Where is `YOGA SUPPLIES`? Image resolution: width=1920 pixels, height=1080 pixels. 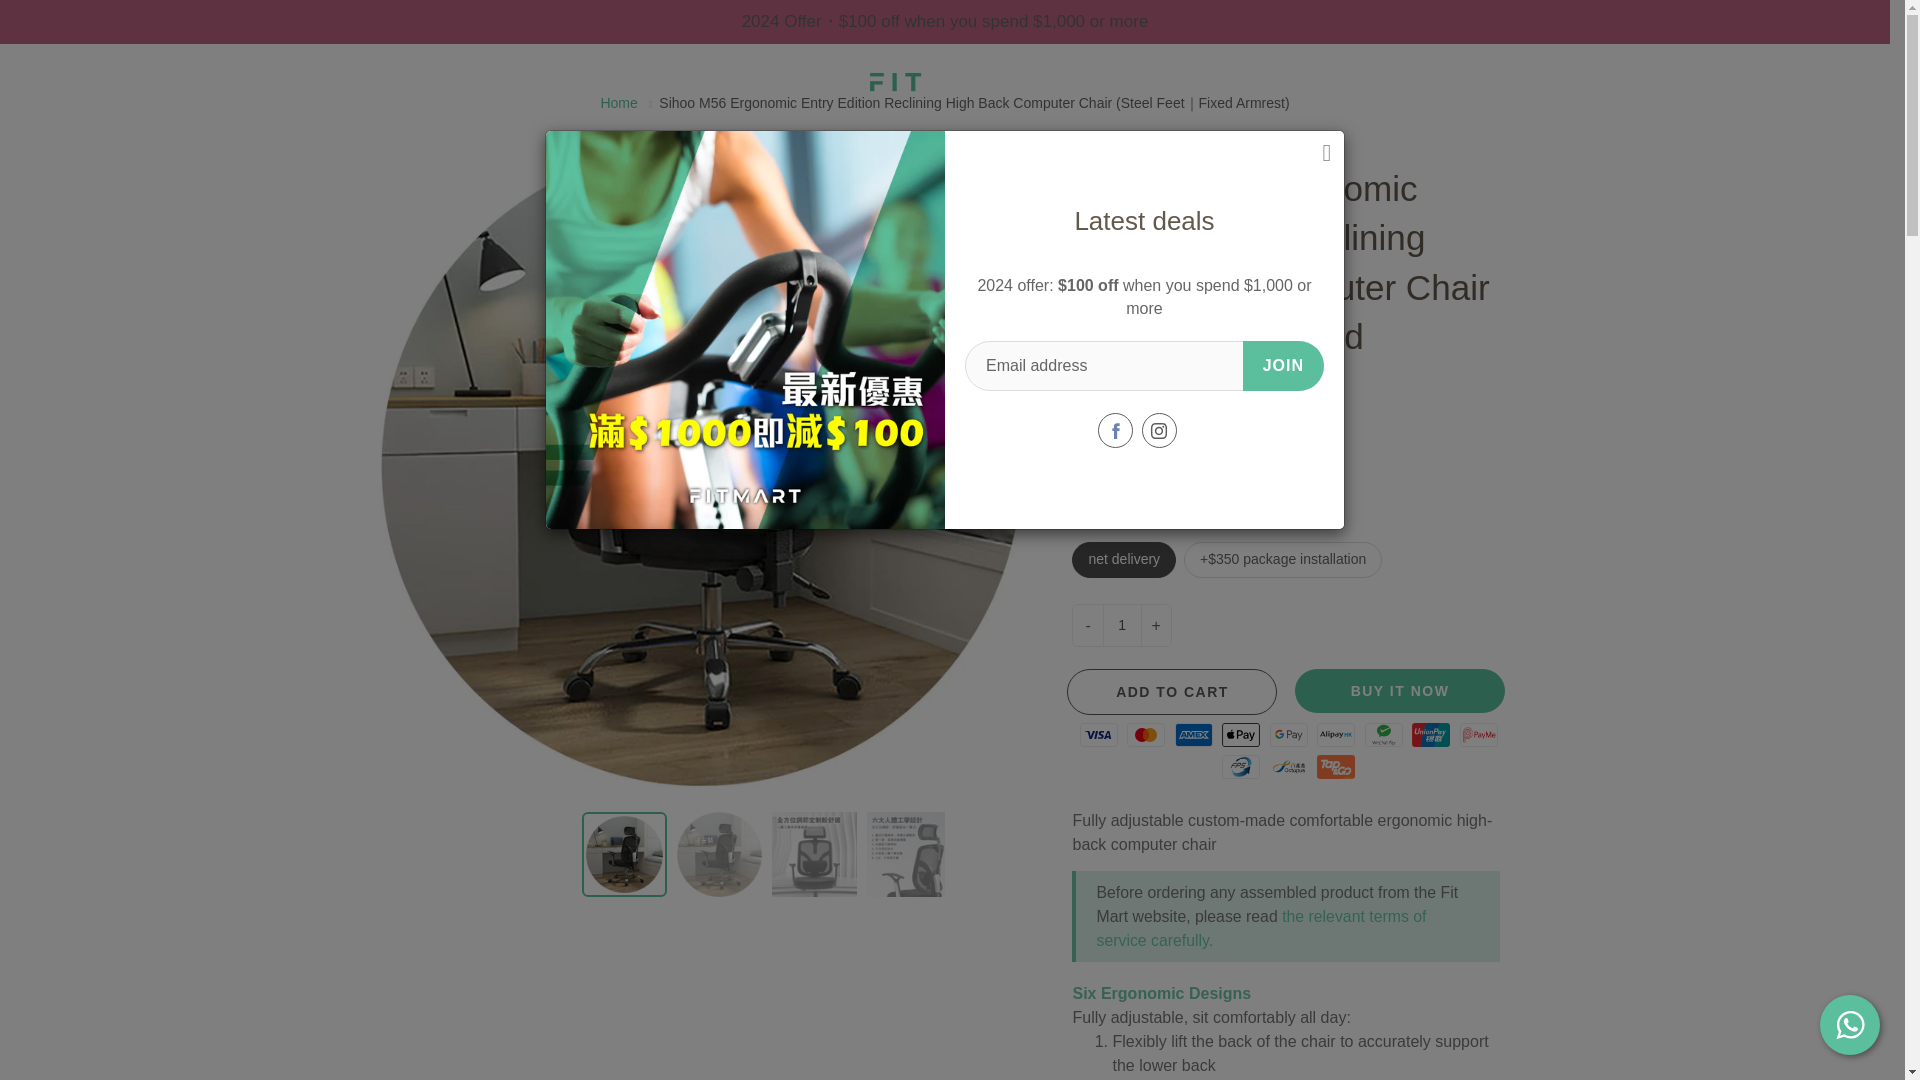 YOGA SUPPLIES is located at coordinates (772, 144).